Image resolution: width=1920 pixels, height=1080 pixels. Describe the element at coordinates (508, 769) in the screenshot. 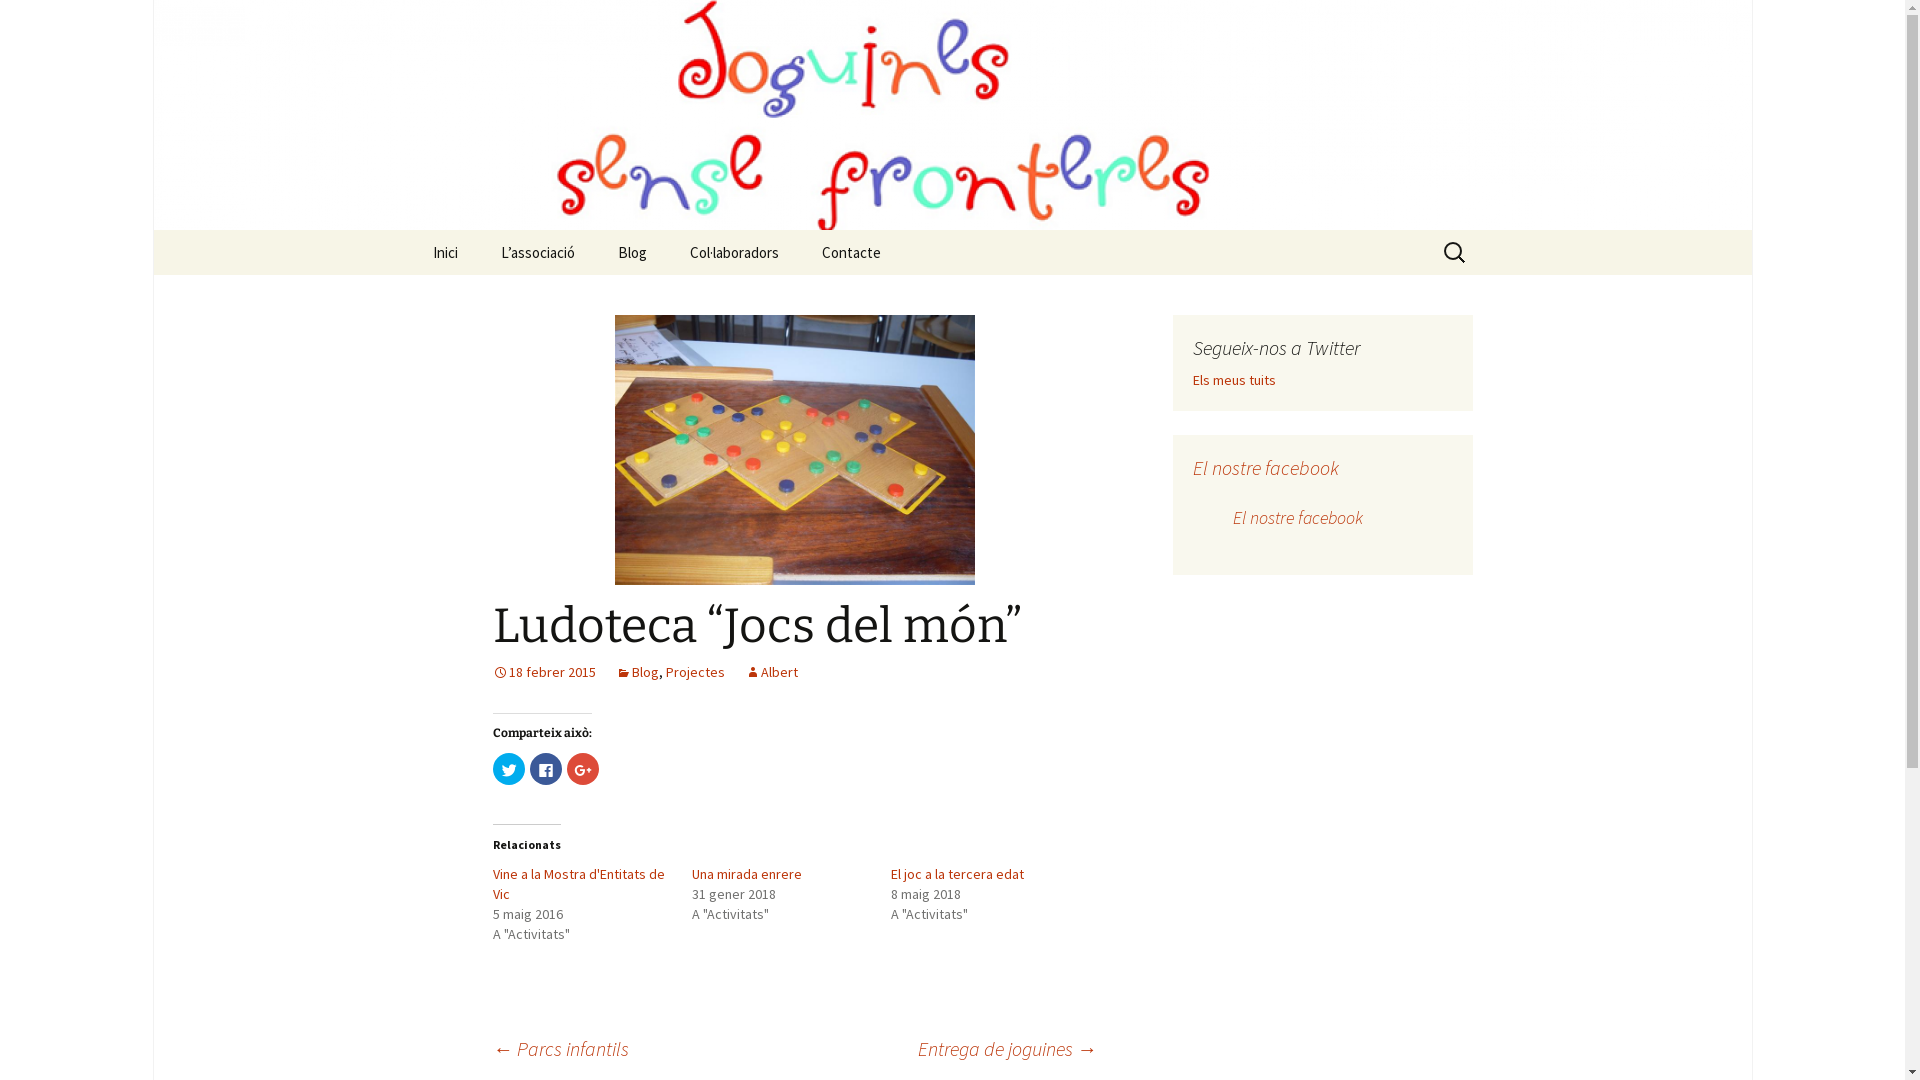

I see `Feu clic per compartir al Twitter (Opens in new window)` at that location.